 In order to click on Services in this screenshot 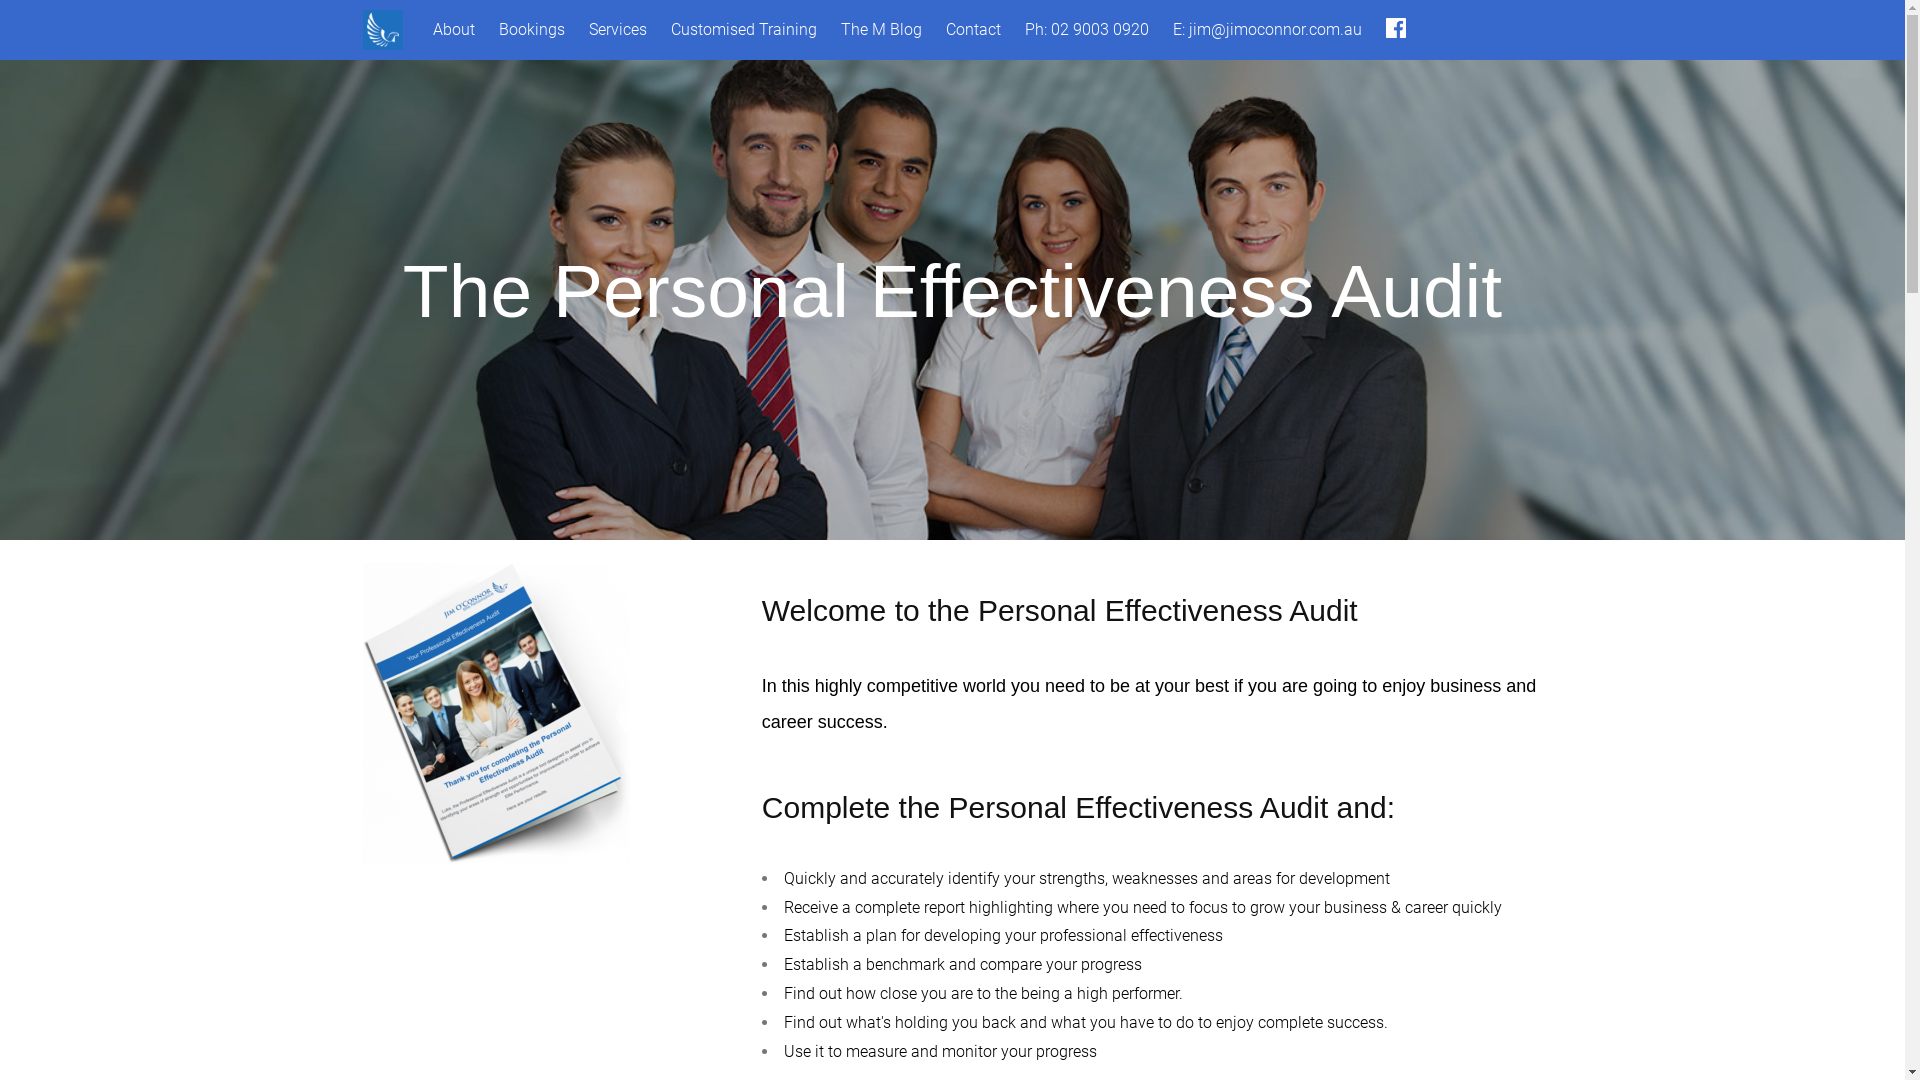, I will do `click(617, 30)`.